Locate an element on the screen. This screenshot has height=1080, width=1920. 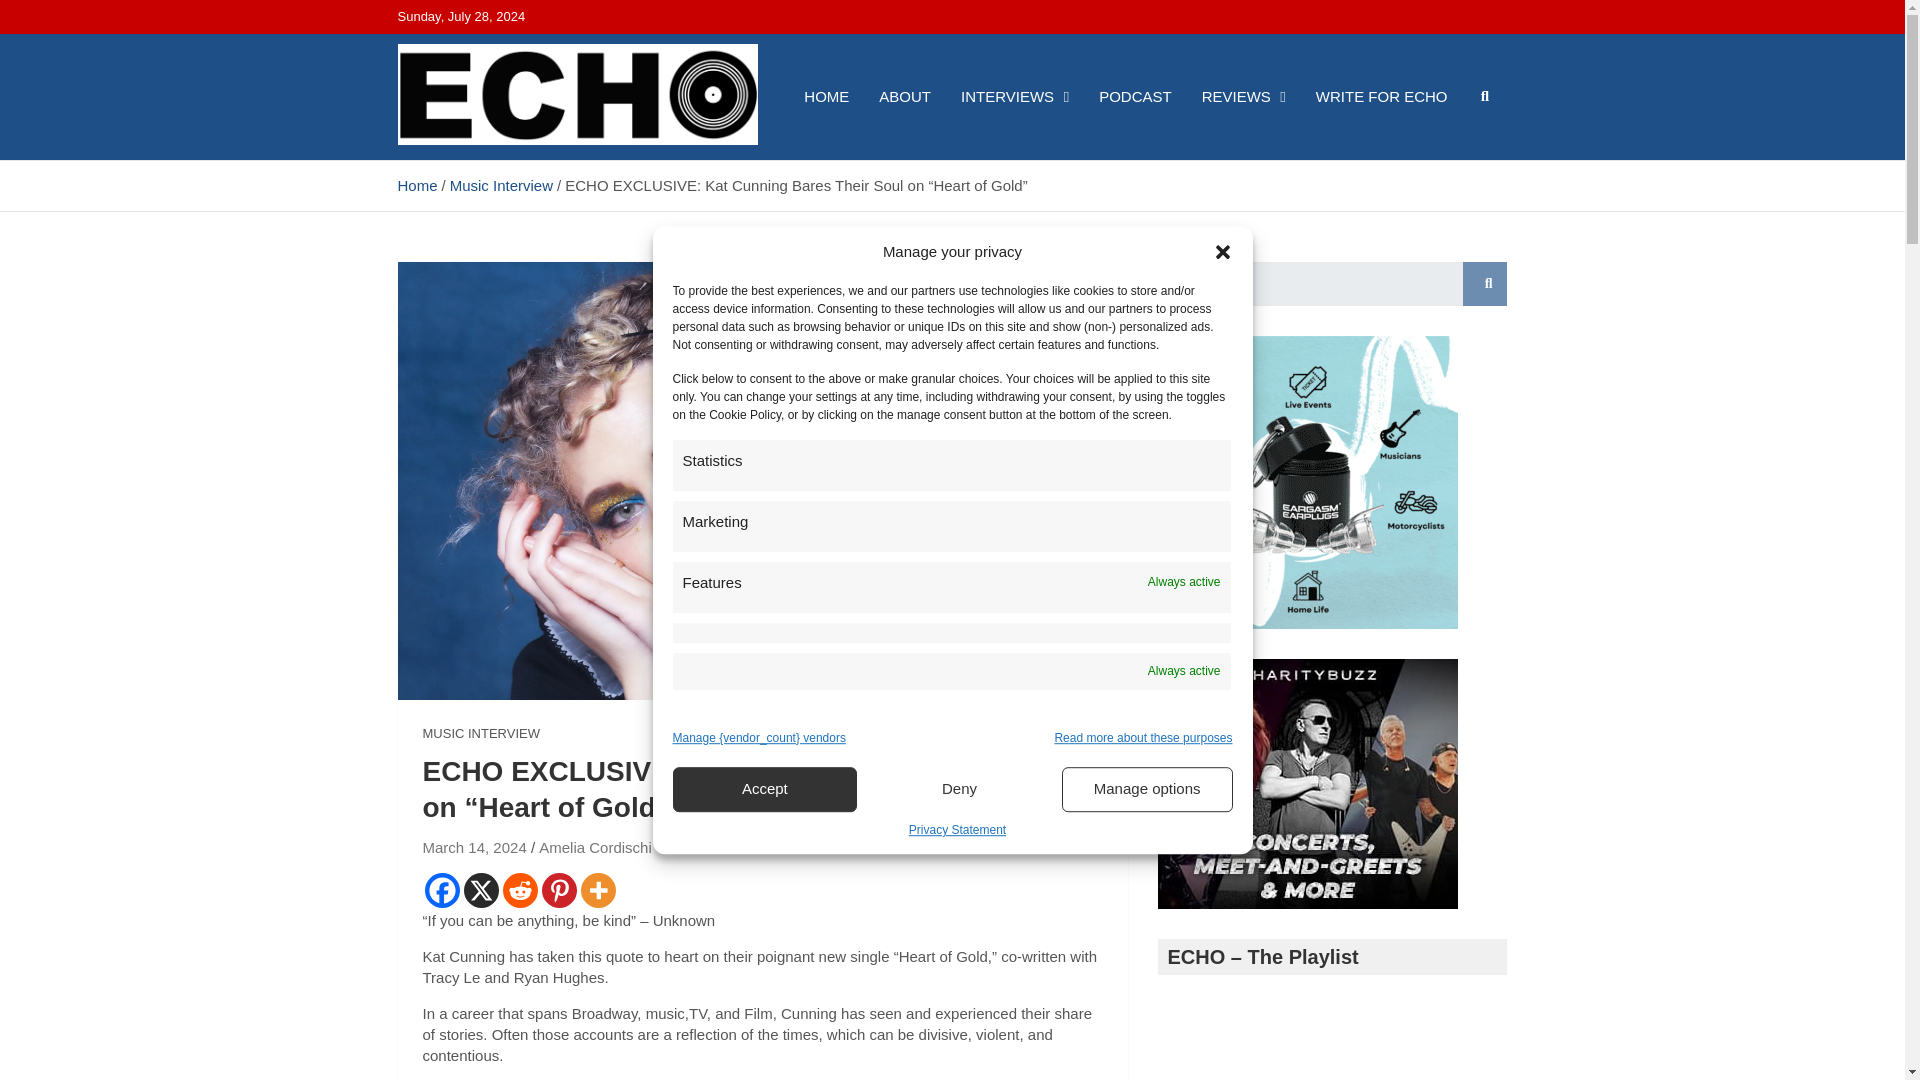
ABOUT is located at coordinates (905, 96).